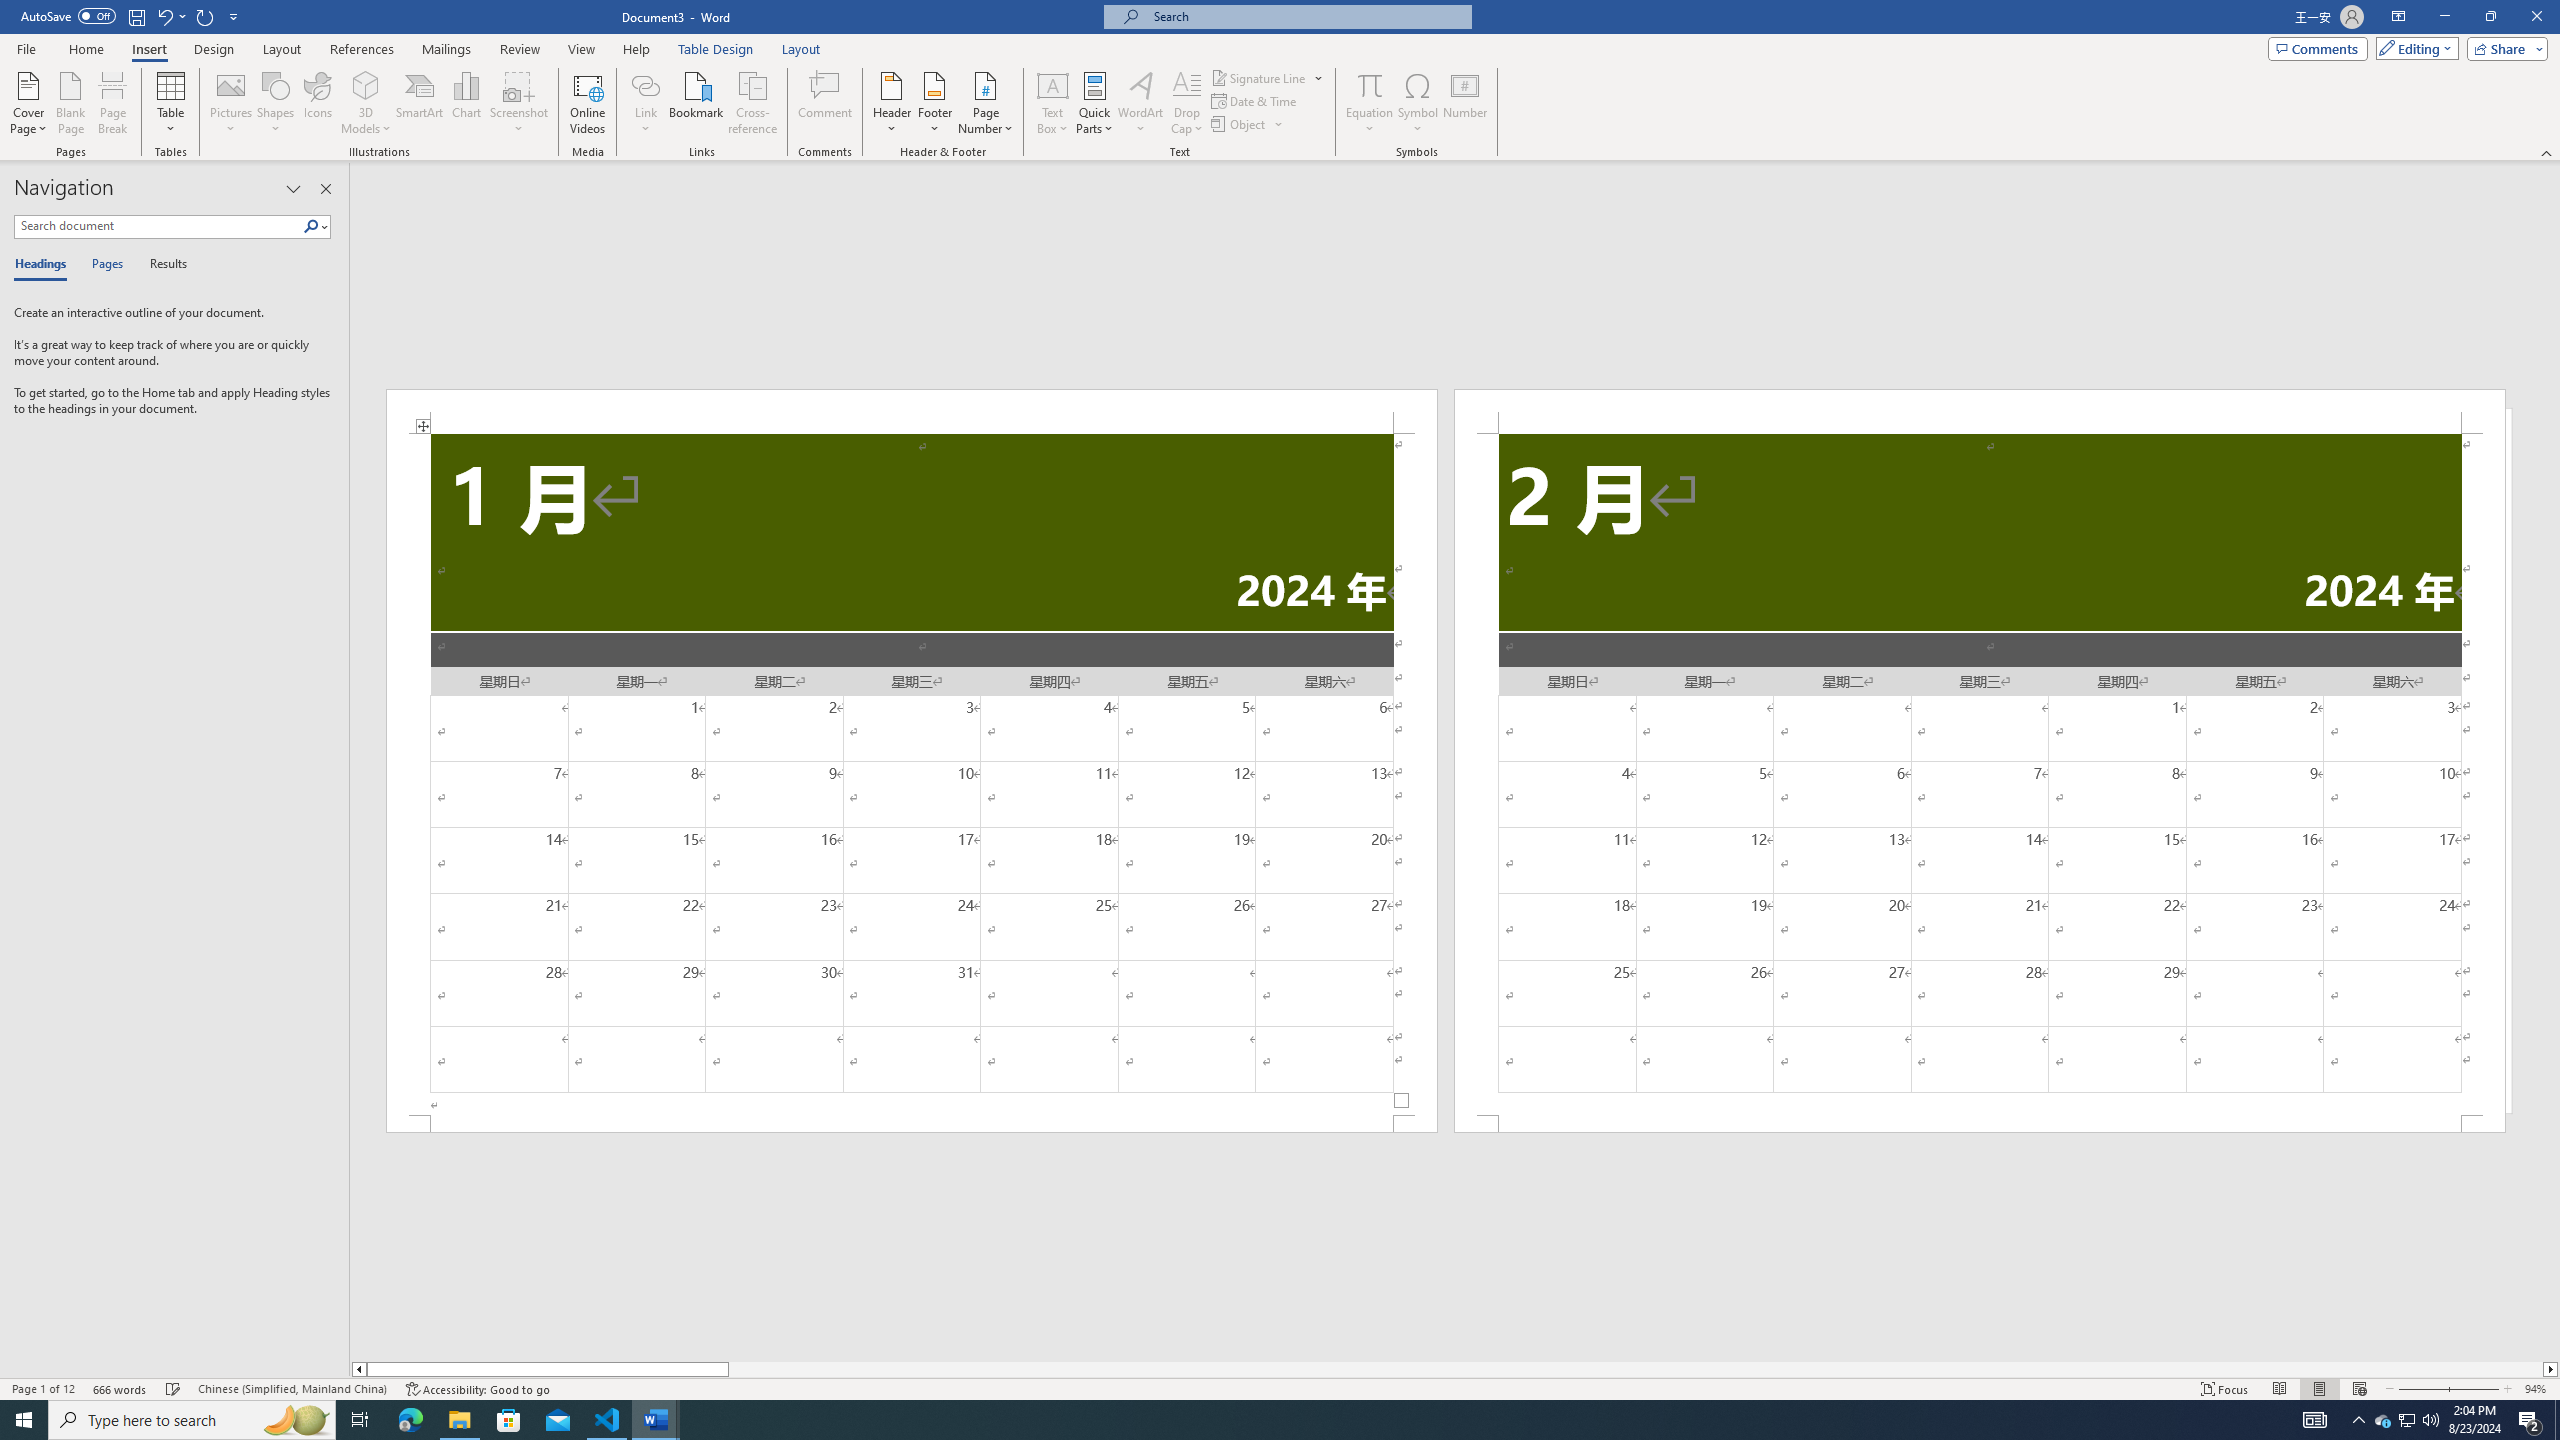  I want to click on Accessibility Checker Accessibility: Good to go, so click(477, 1389).